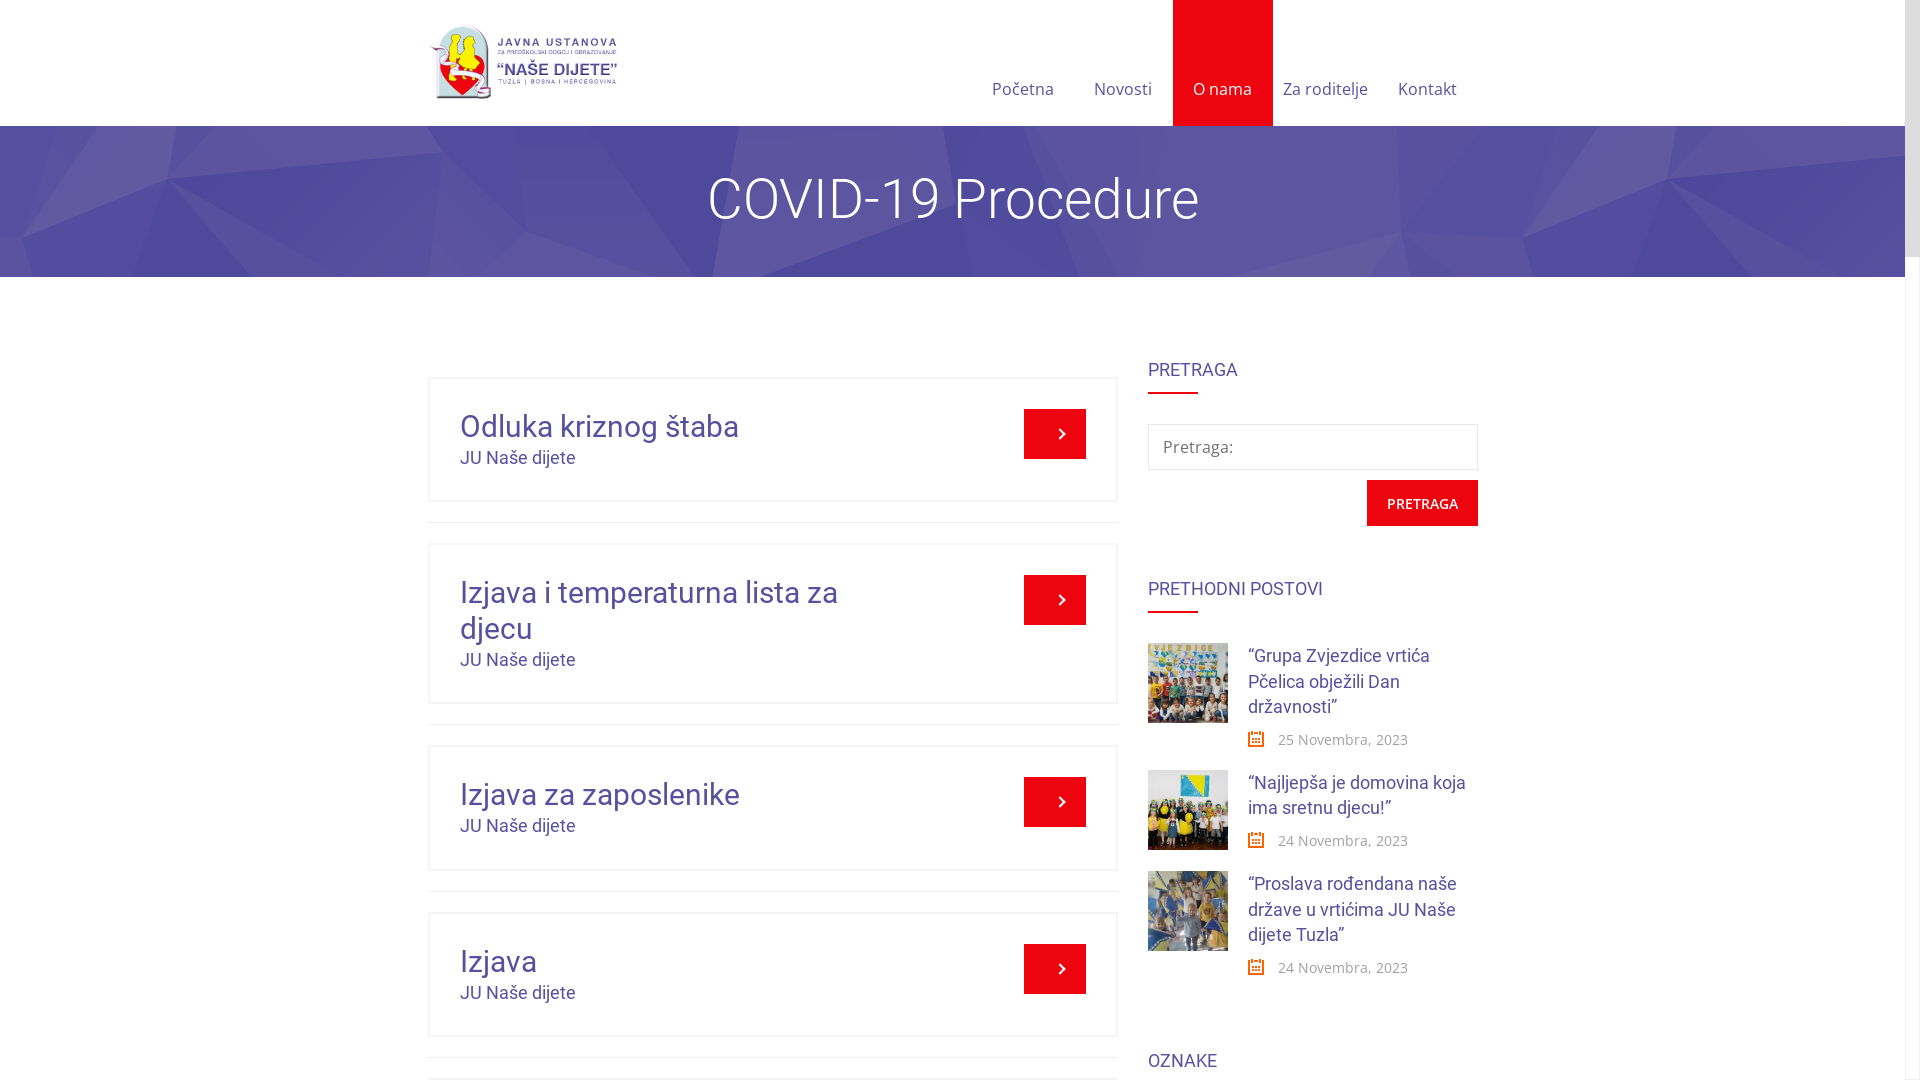 The height and width of the screenshot is (1080, 1920). I want to click on Pretraga, so click(1422, 503).